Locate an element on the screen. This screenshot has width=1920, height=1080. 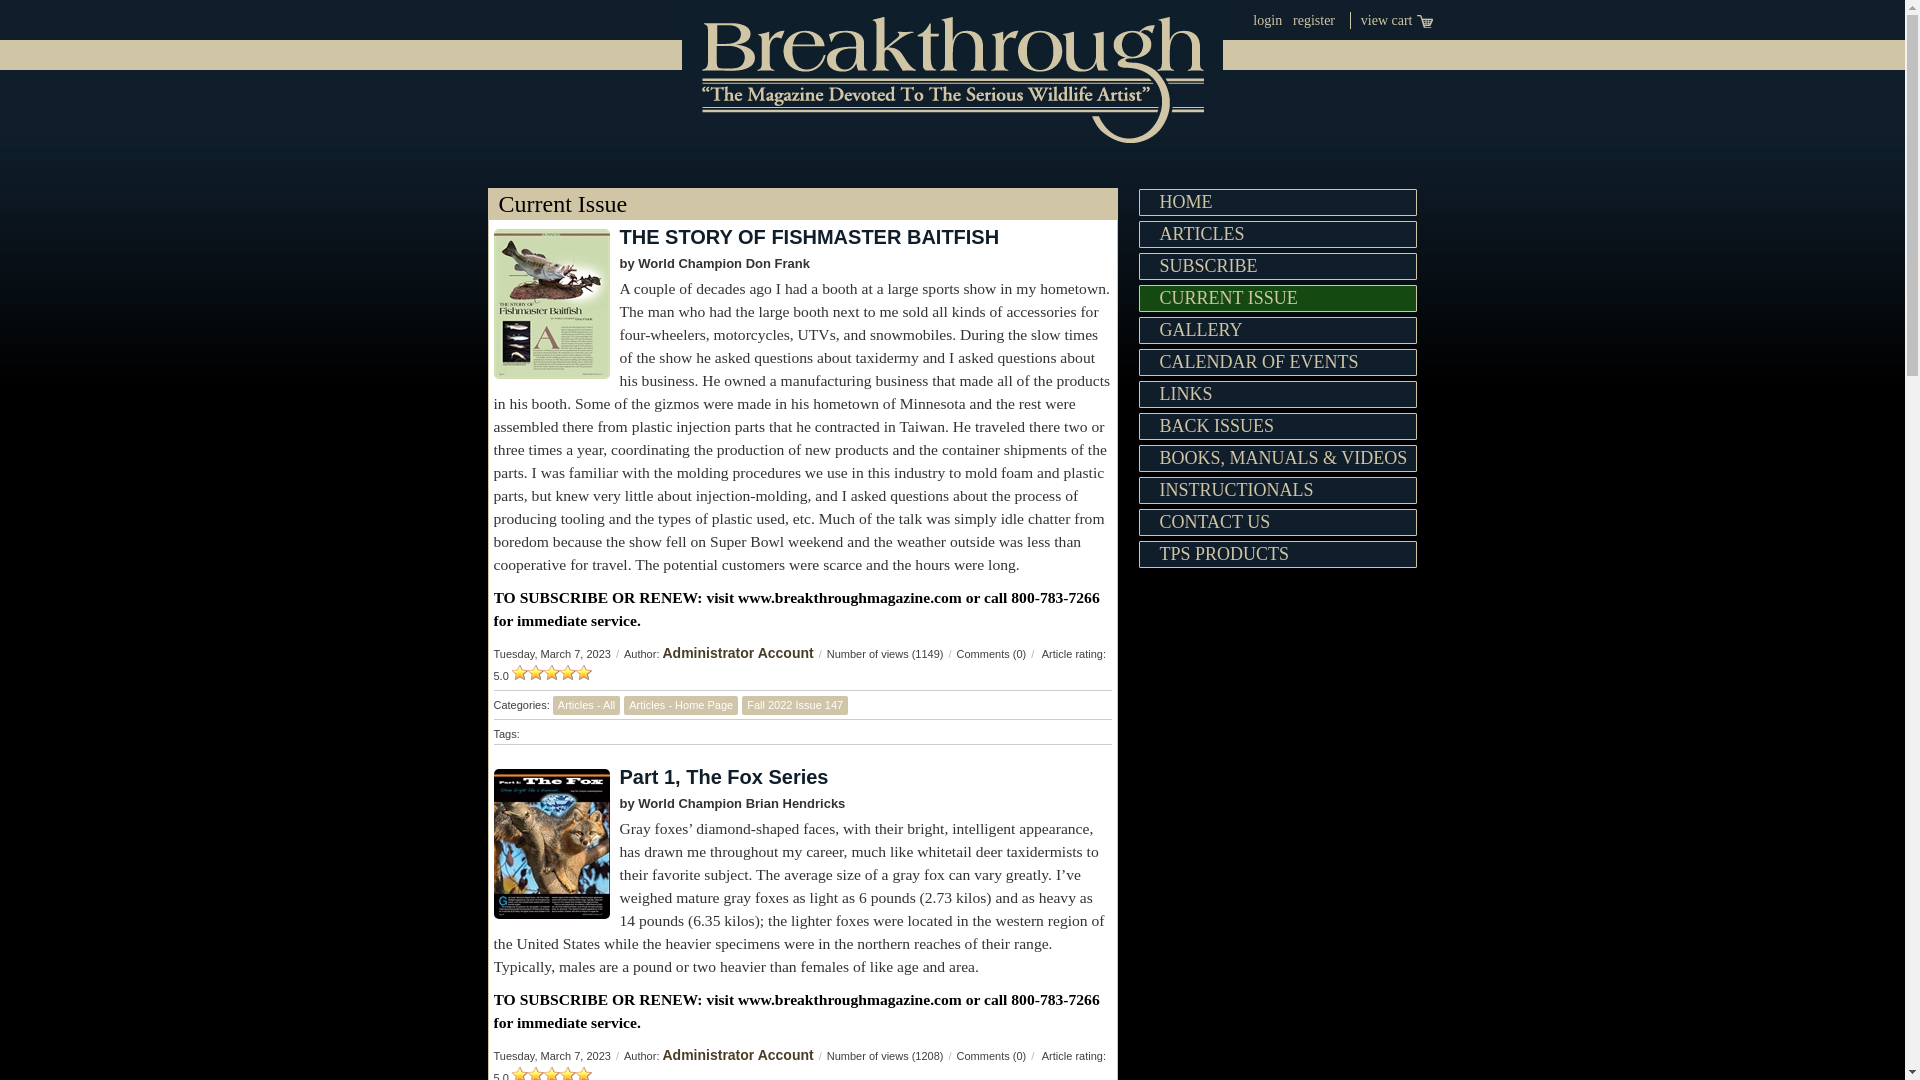
Administrator Account is located at coordinates (737, 1054).